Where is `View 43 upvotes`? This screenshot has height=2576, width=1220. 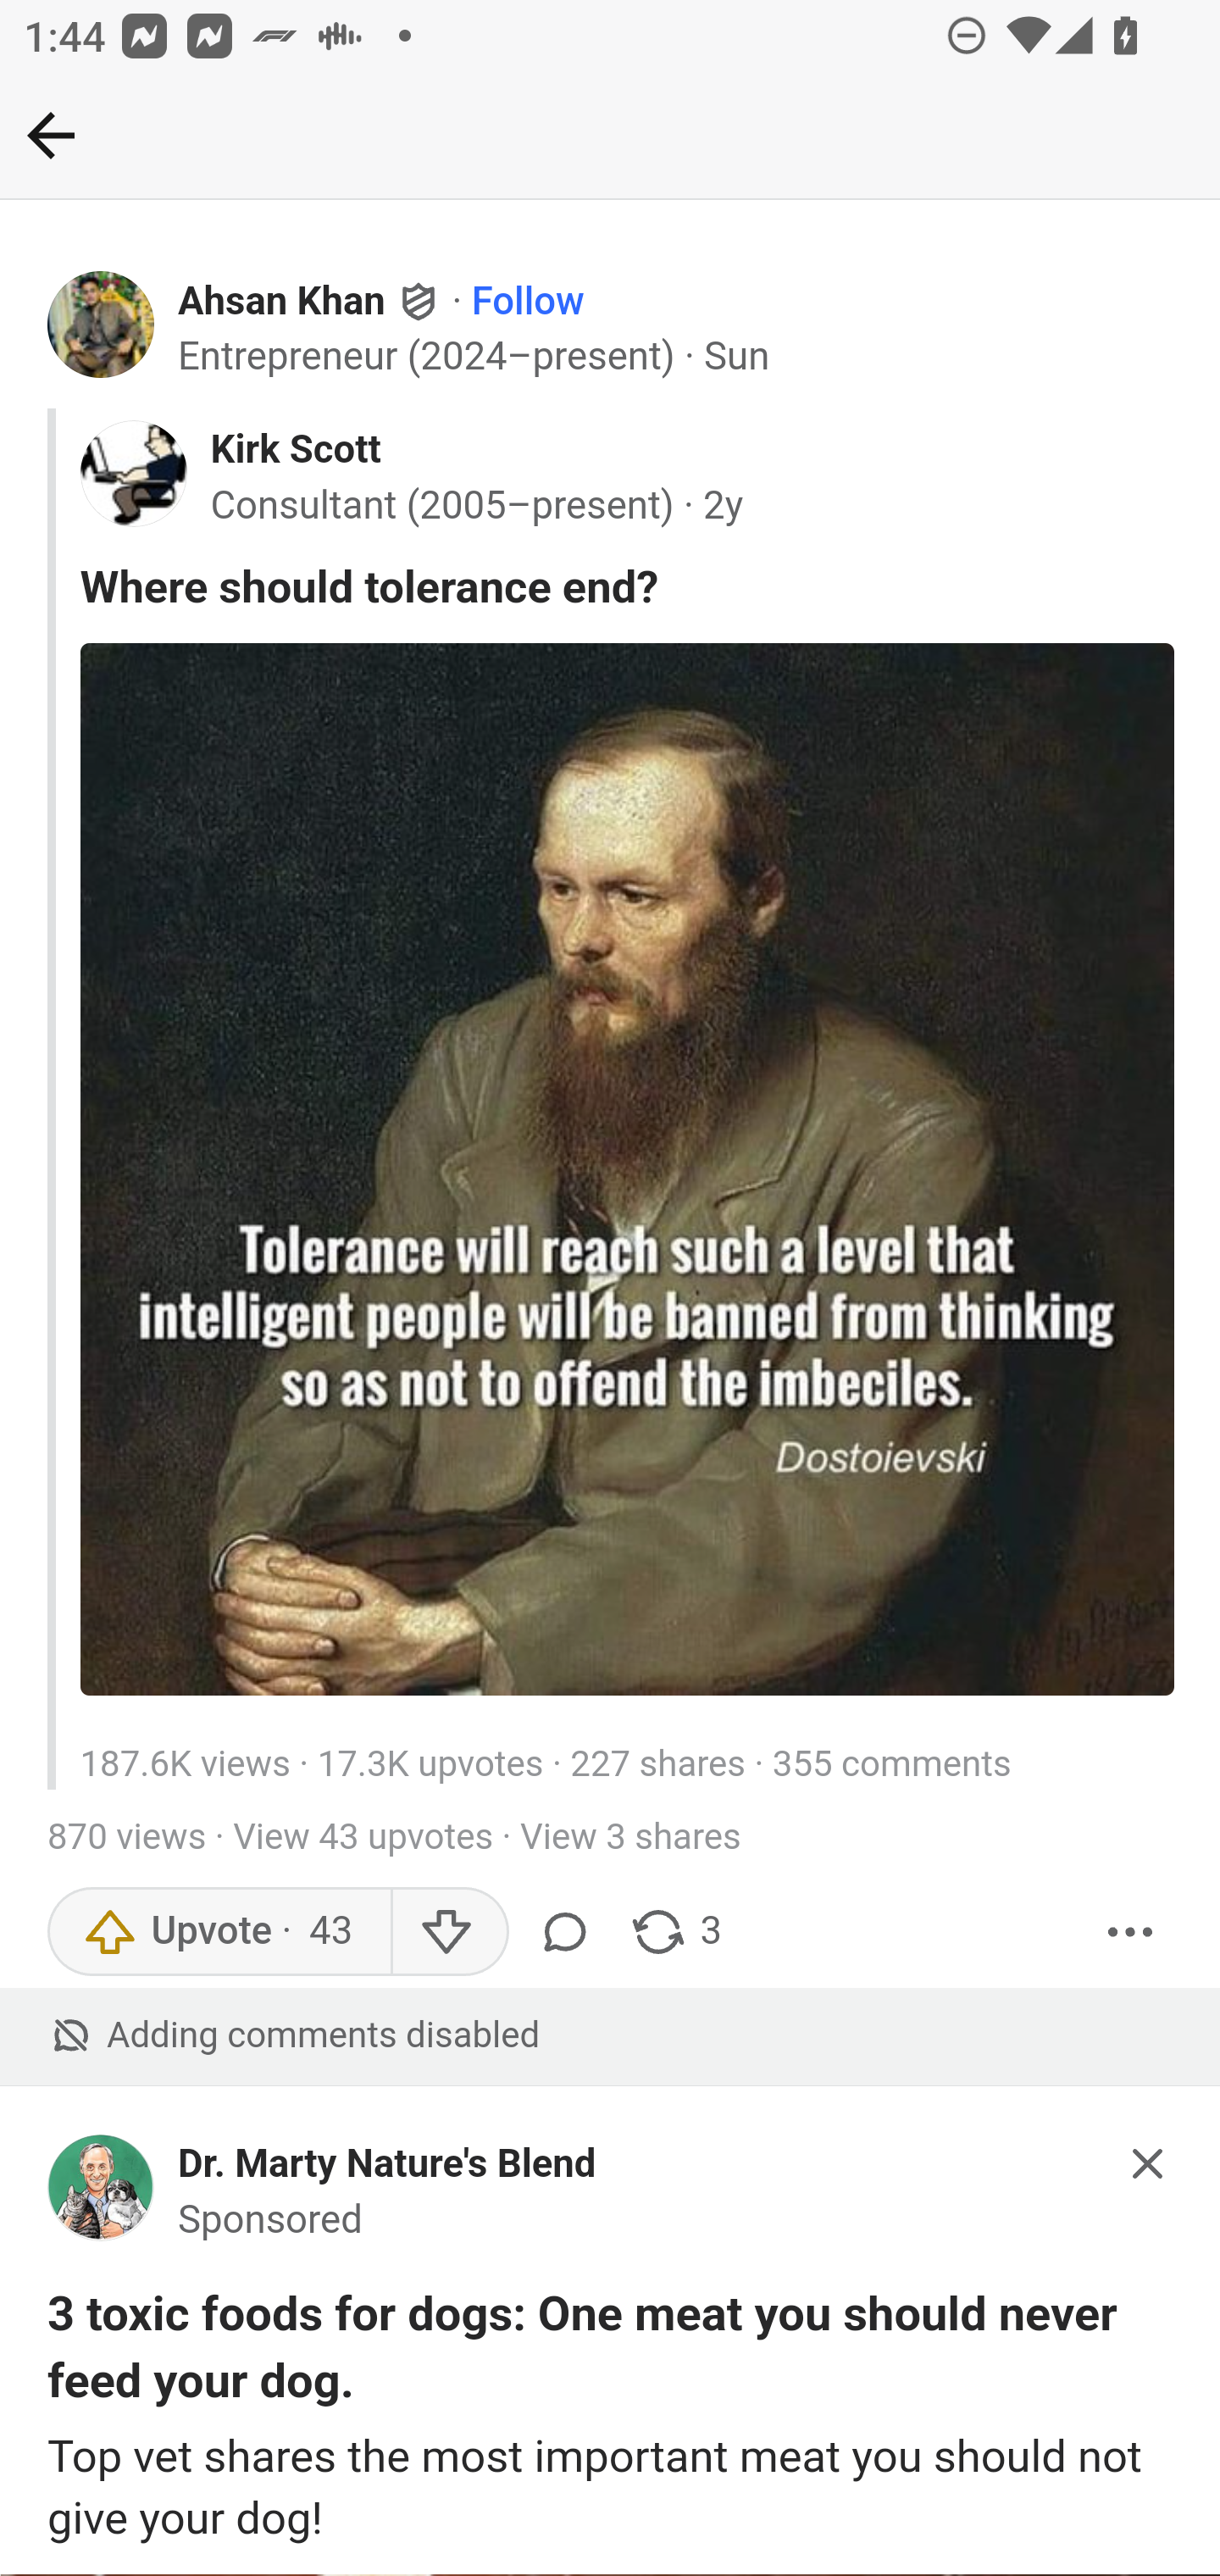 View 43 upvotes is located at coordinates (363, 1840).